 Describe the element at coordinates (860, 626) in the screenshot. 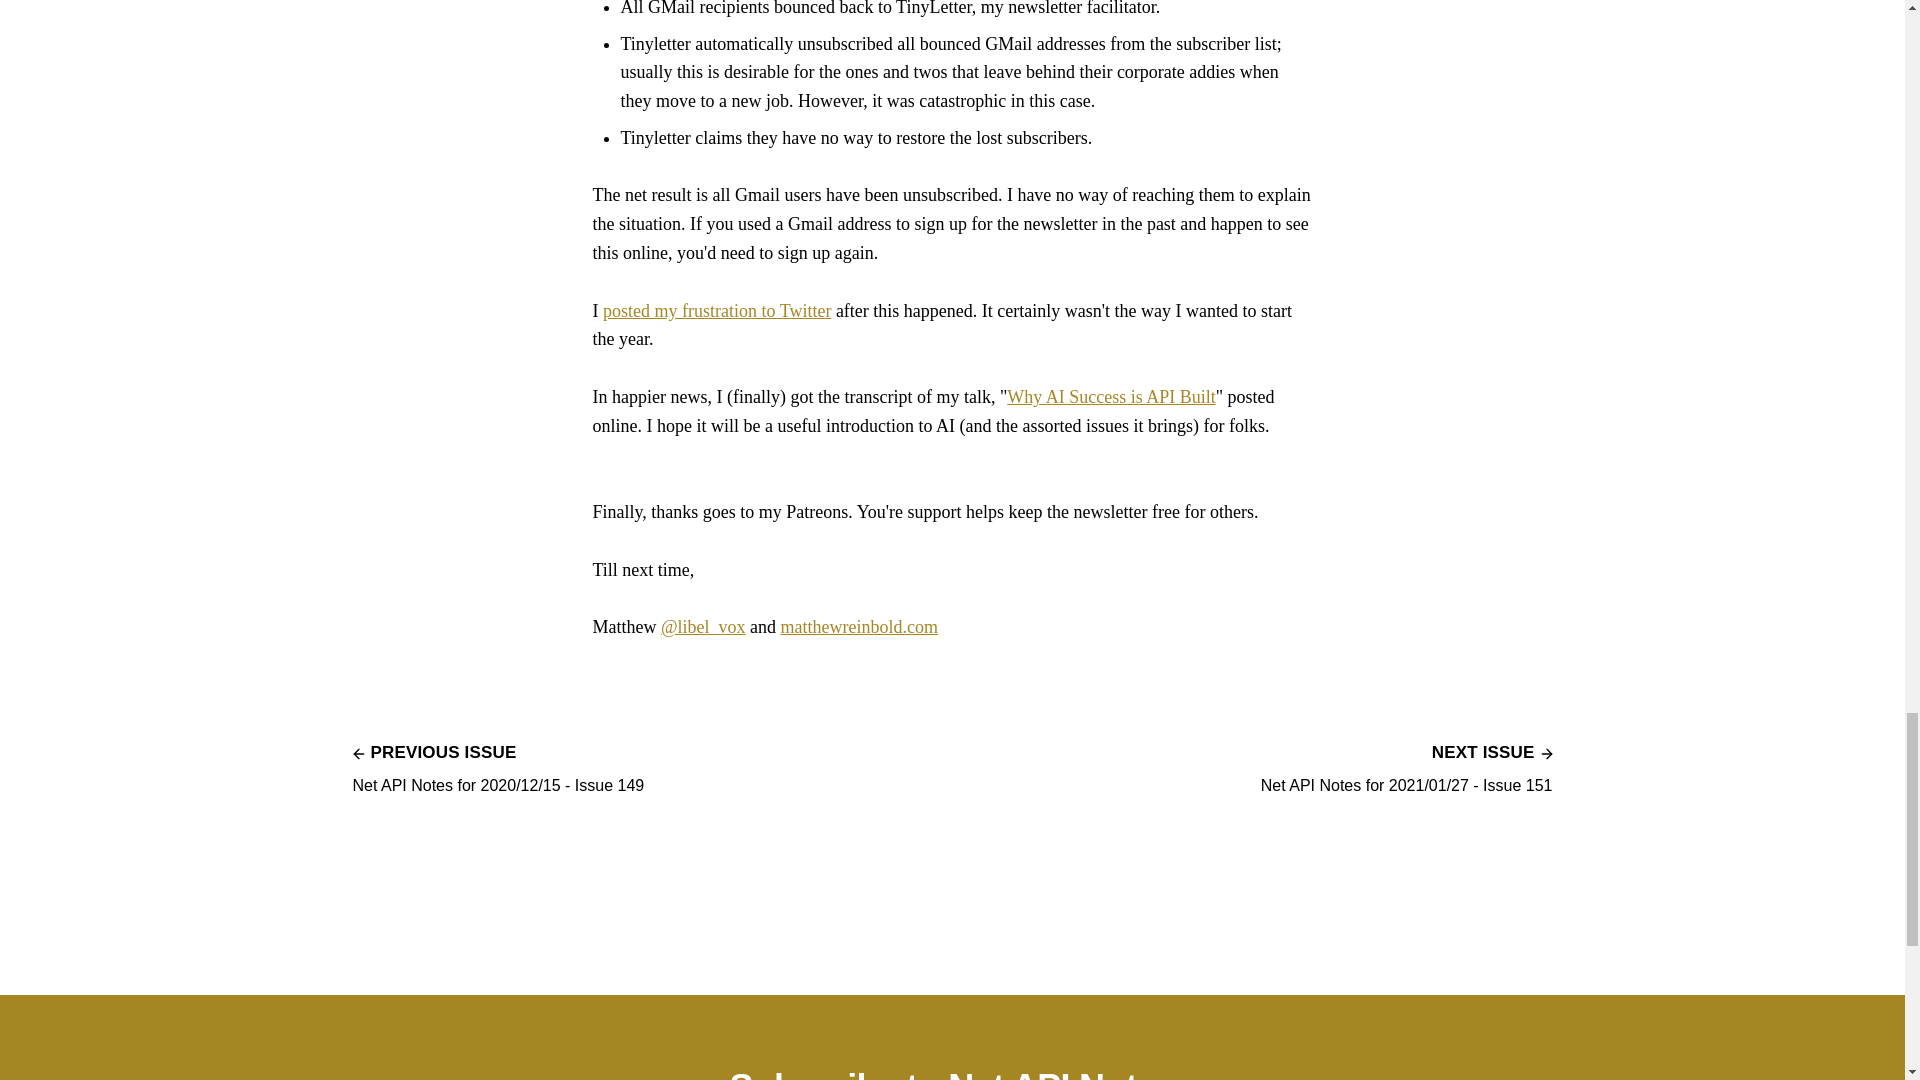

I see `matthewreinbold.com` at that location.